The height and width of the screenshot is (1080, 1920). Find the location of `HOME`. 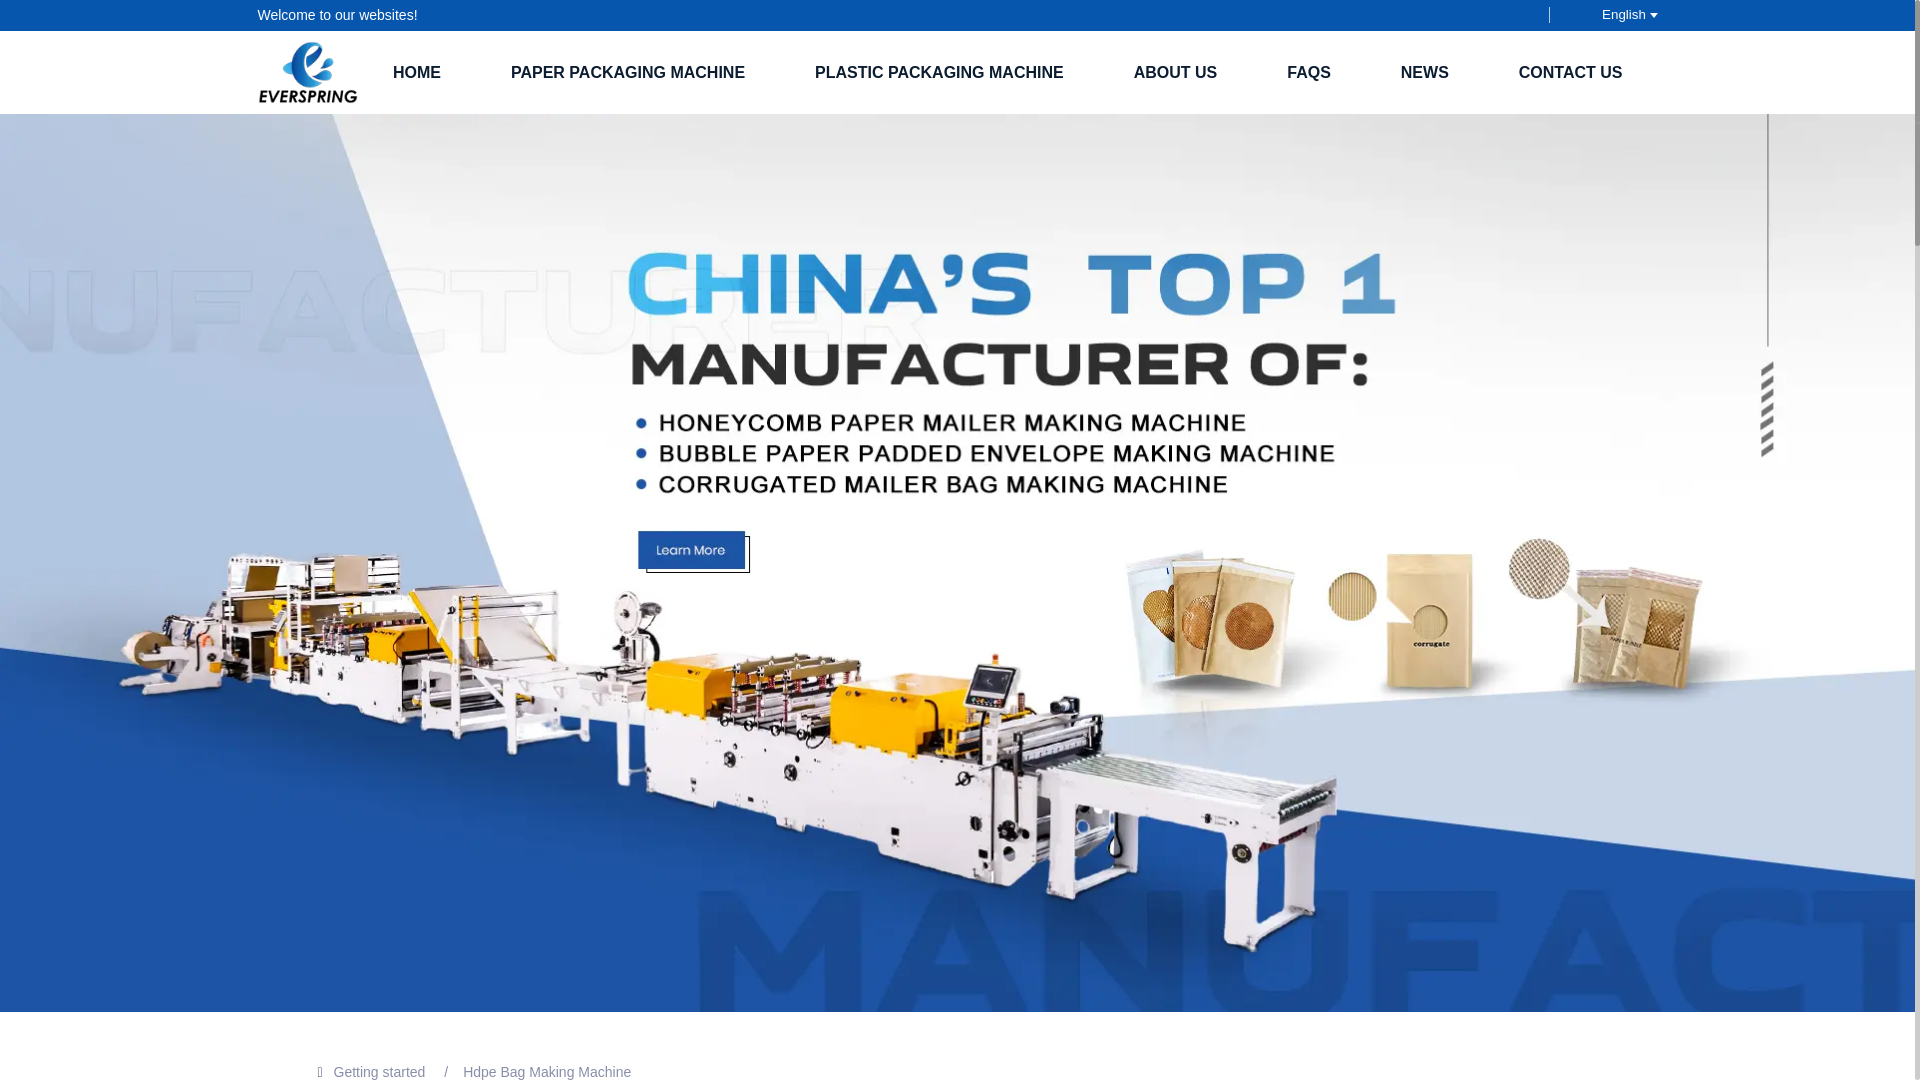

HOME is located at coordinates (416, 72).